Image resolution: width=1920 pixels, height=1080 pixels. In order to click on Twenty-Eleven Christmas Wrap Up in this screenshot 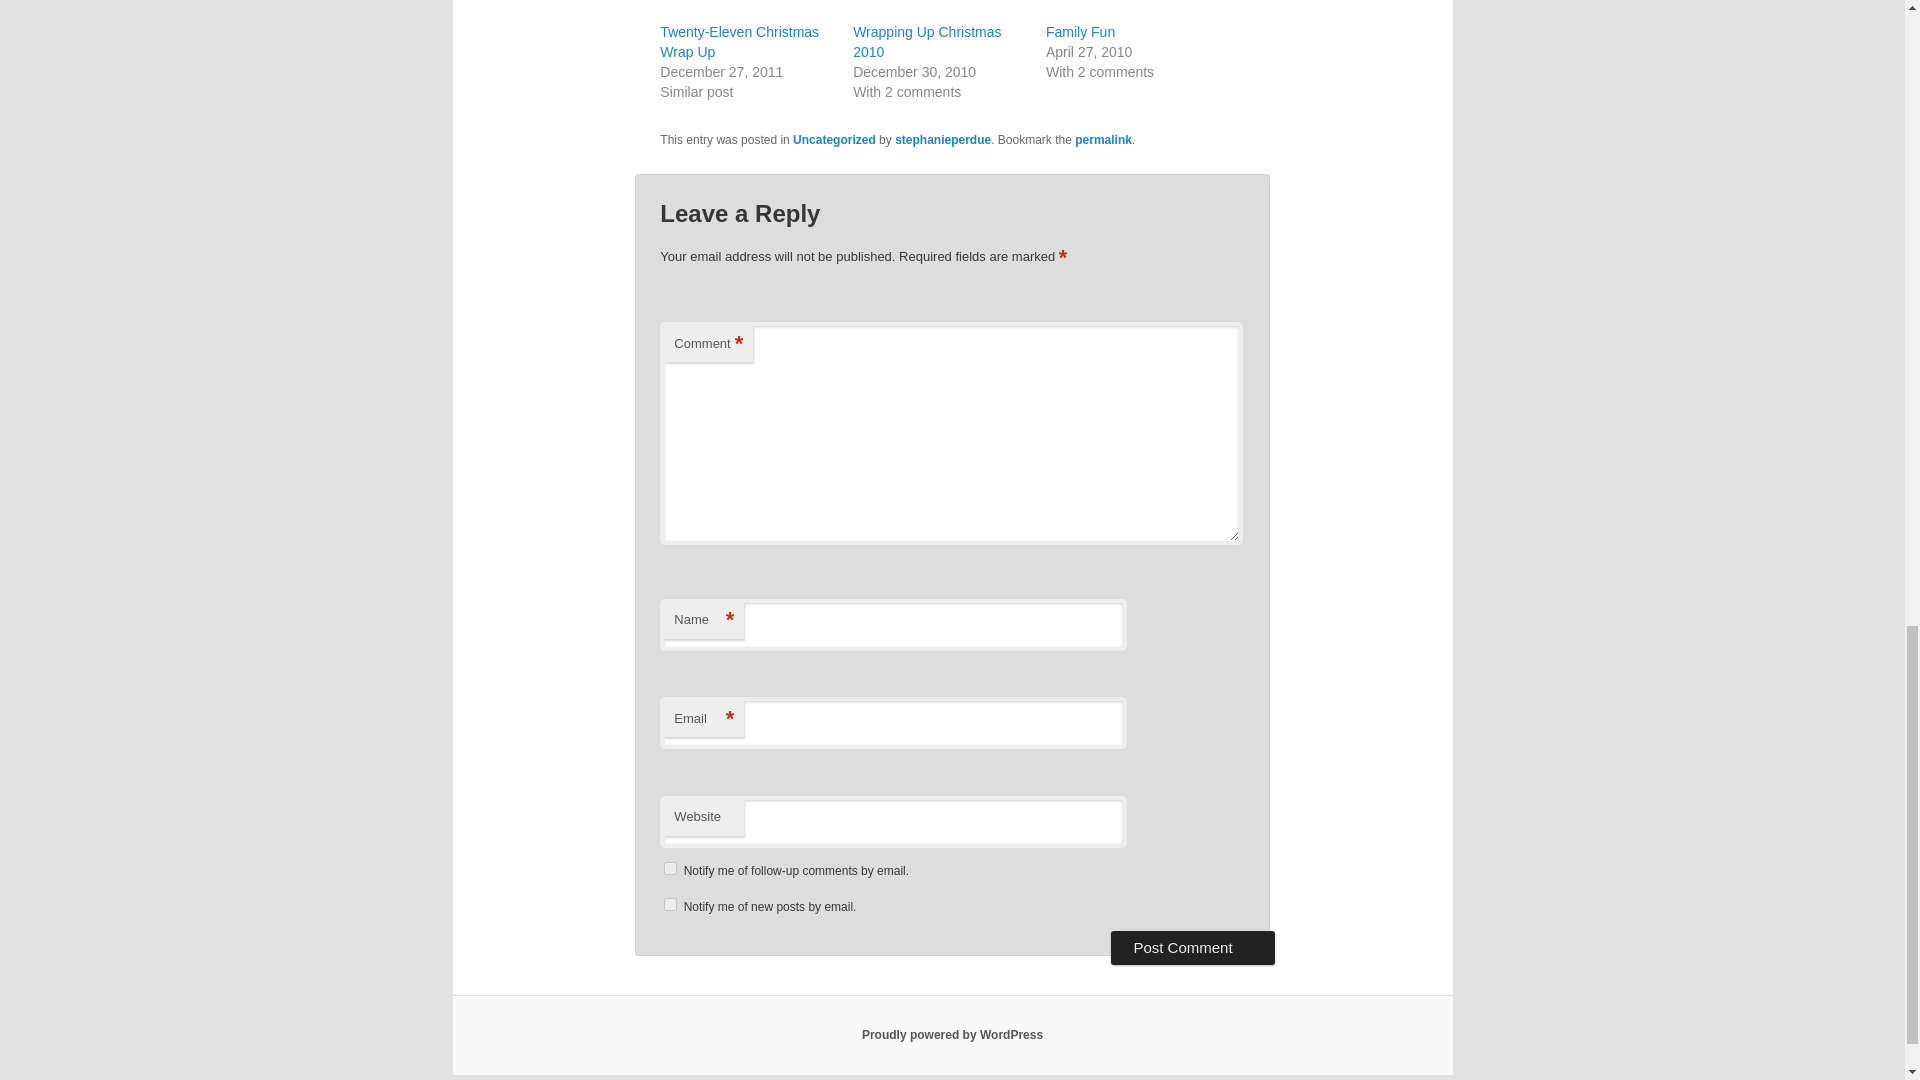, I will do `click(740, 42)`.